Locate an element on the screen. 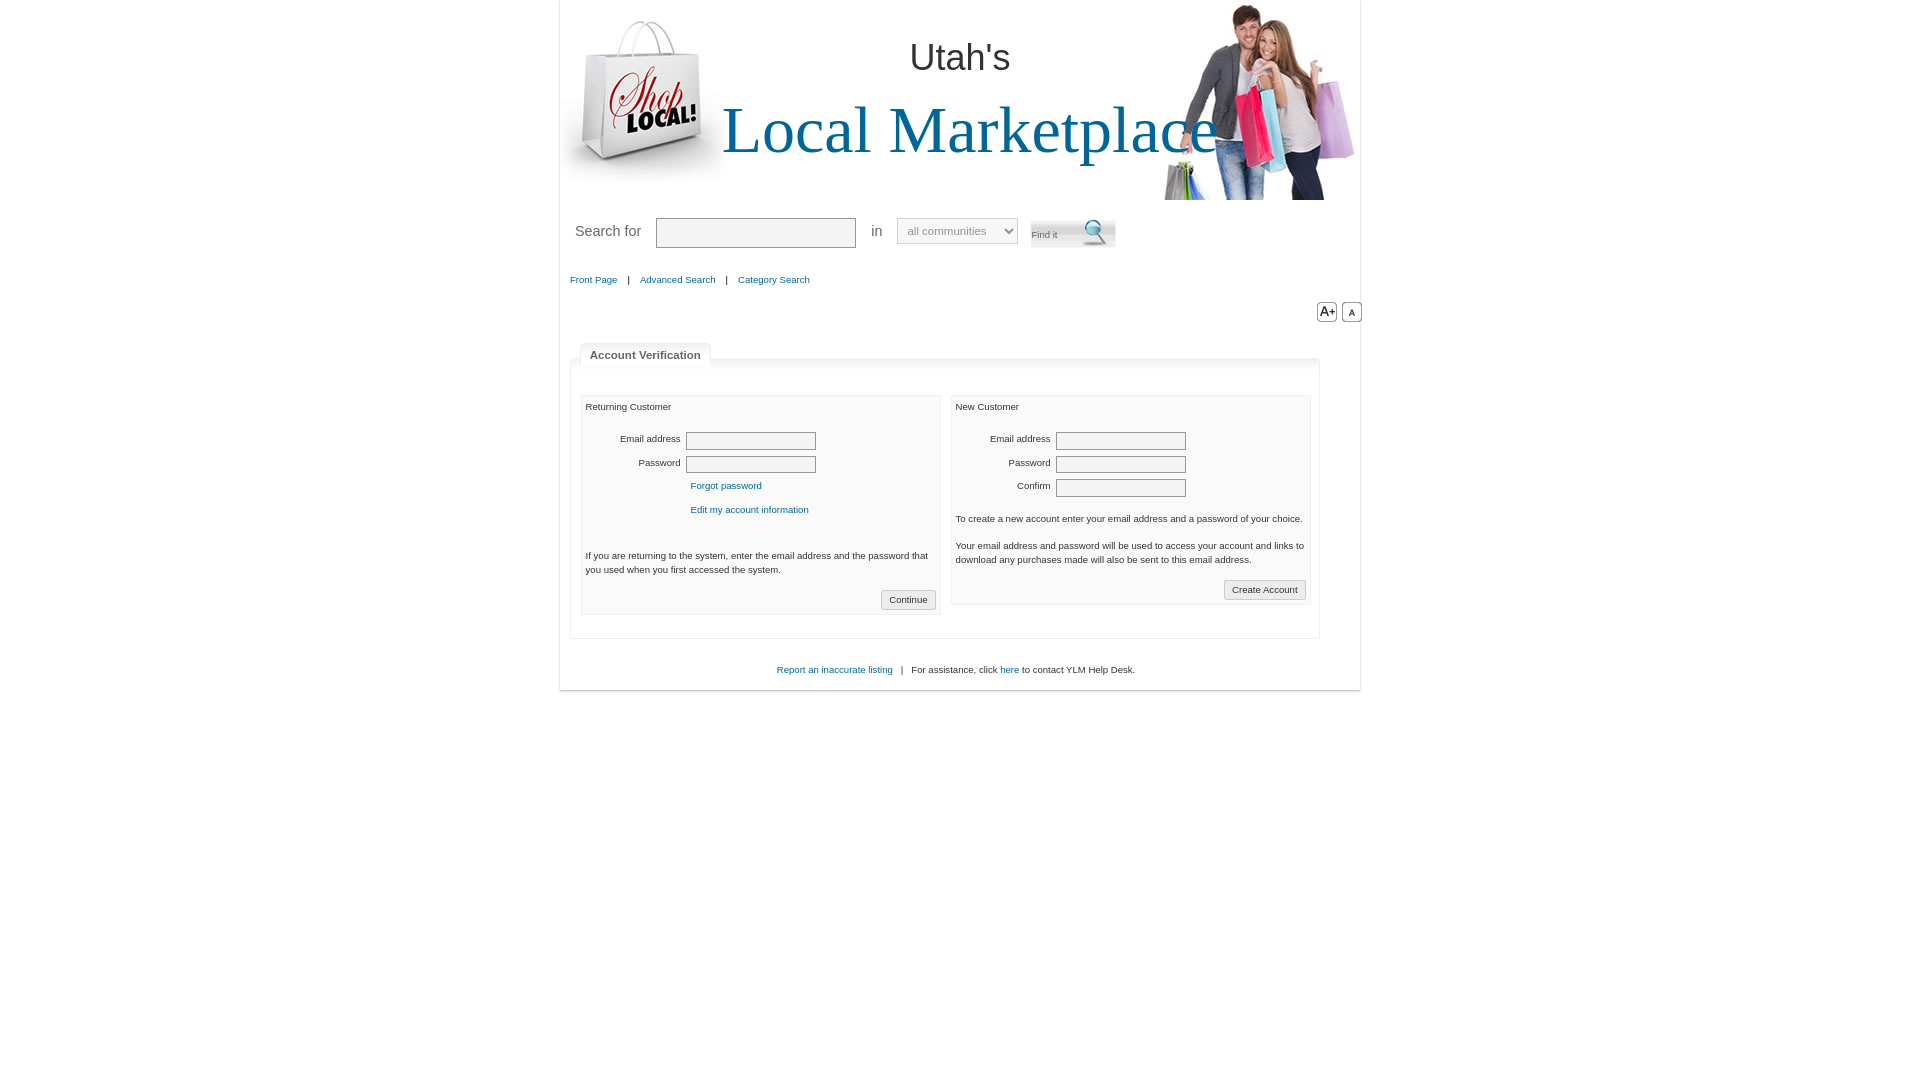 This screenshot has width=1920, height=1080. Advanced Search is located at coordinates (678, 280).